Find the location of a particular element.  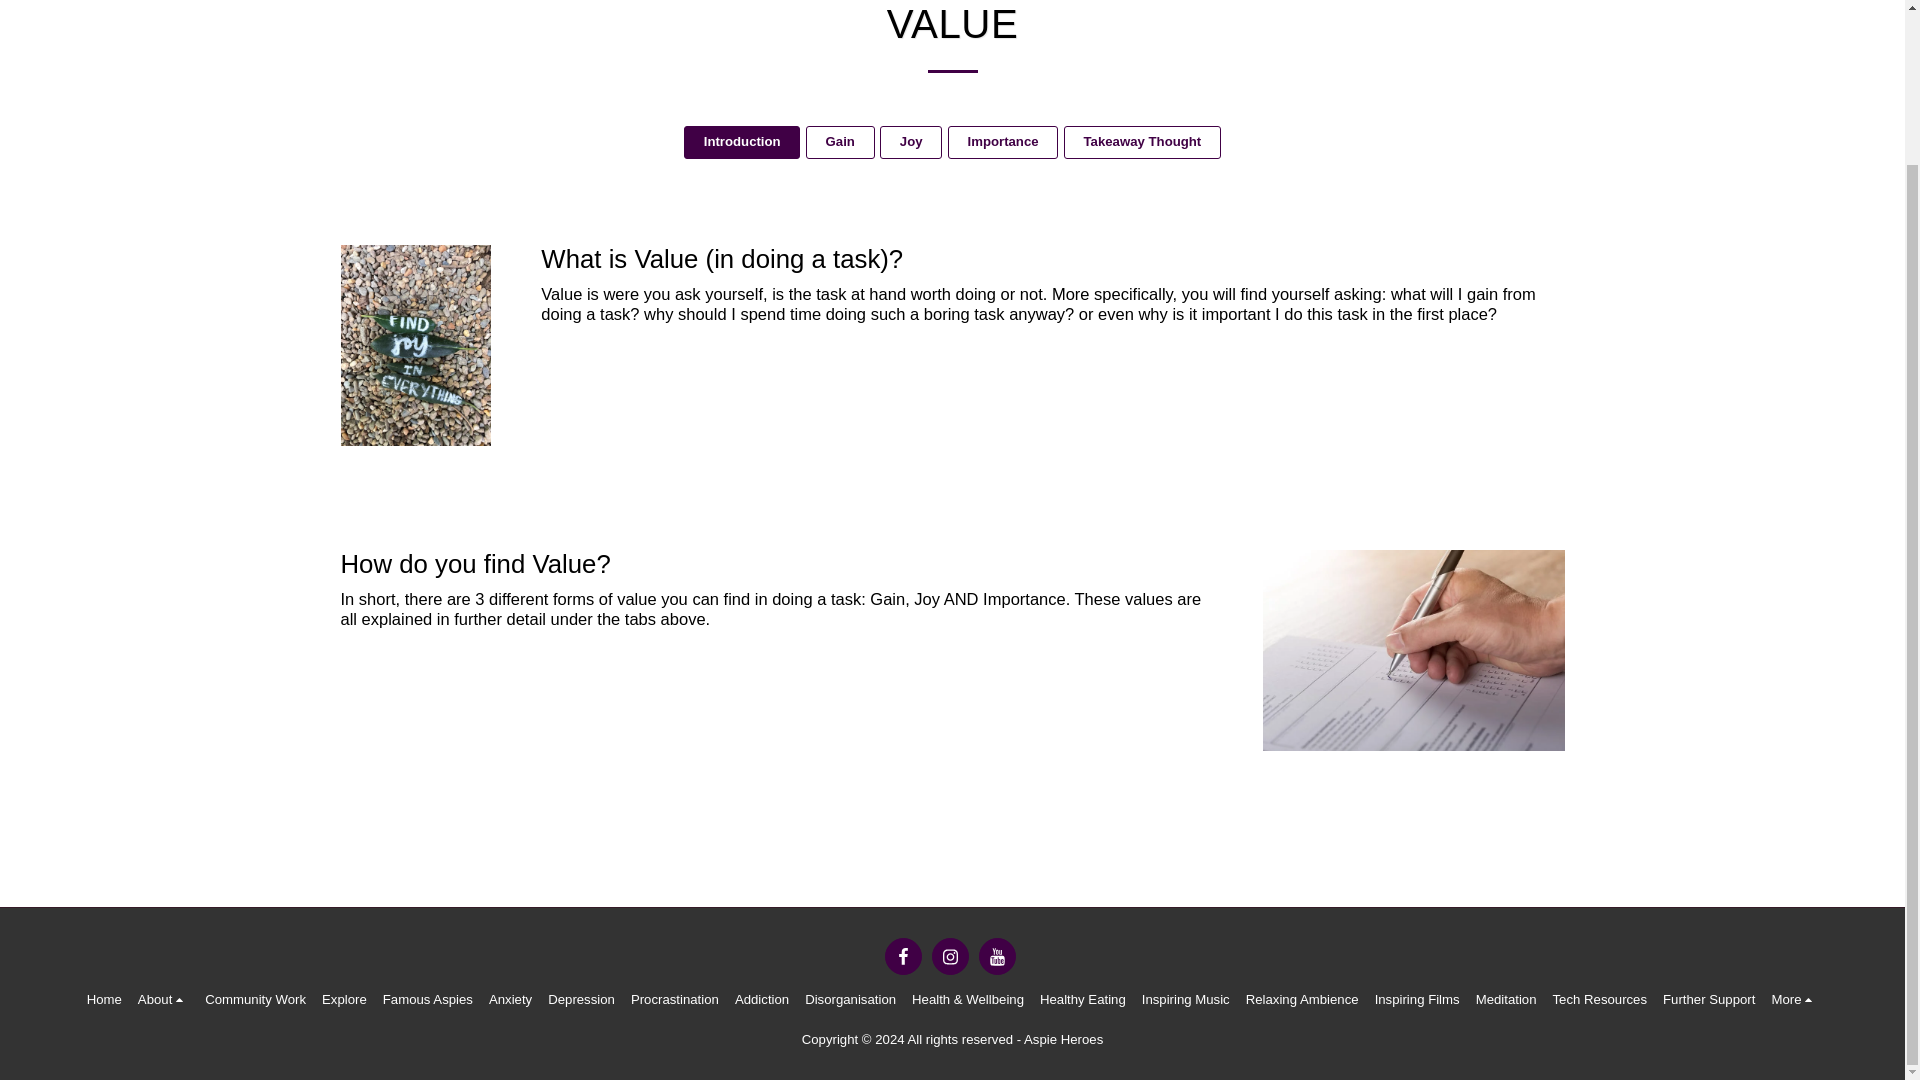

Takeaway Thought is located at coordinates (1142, 142).